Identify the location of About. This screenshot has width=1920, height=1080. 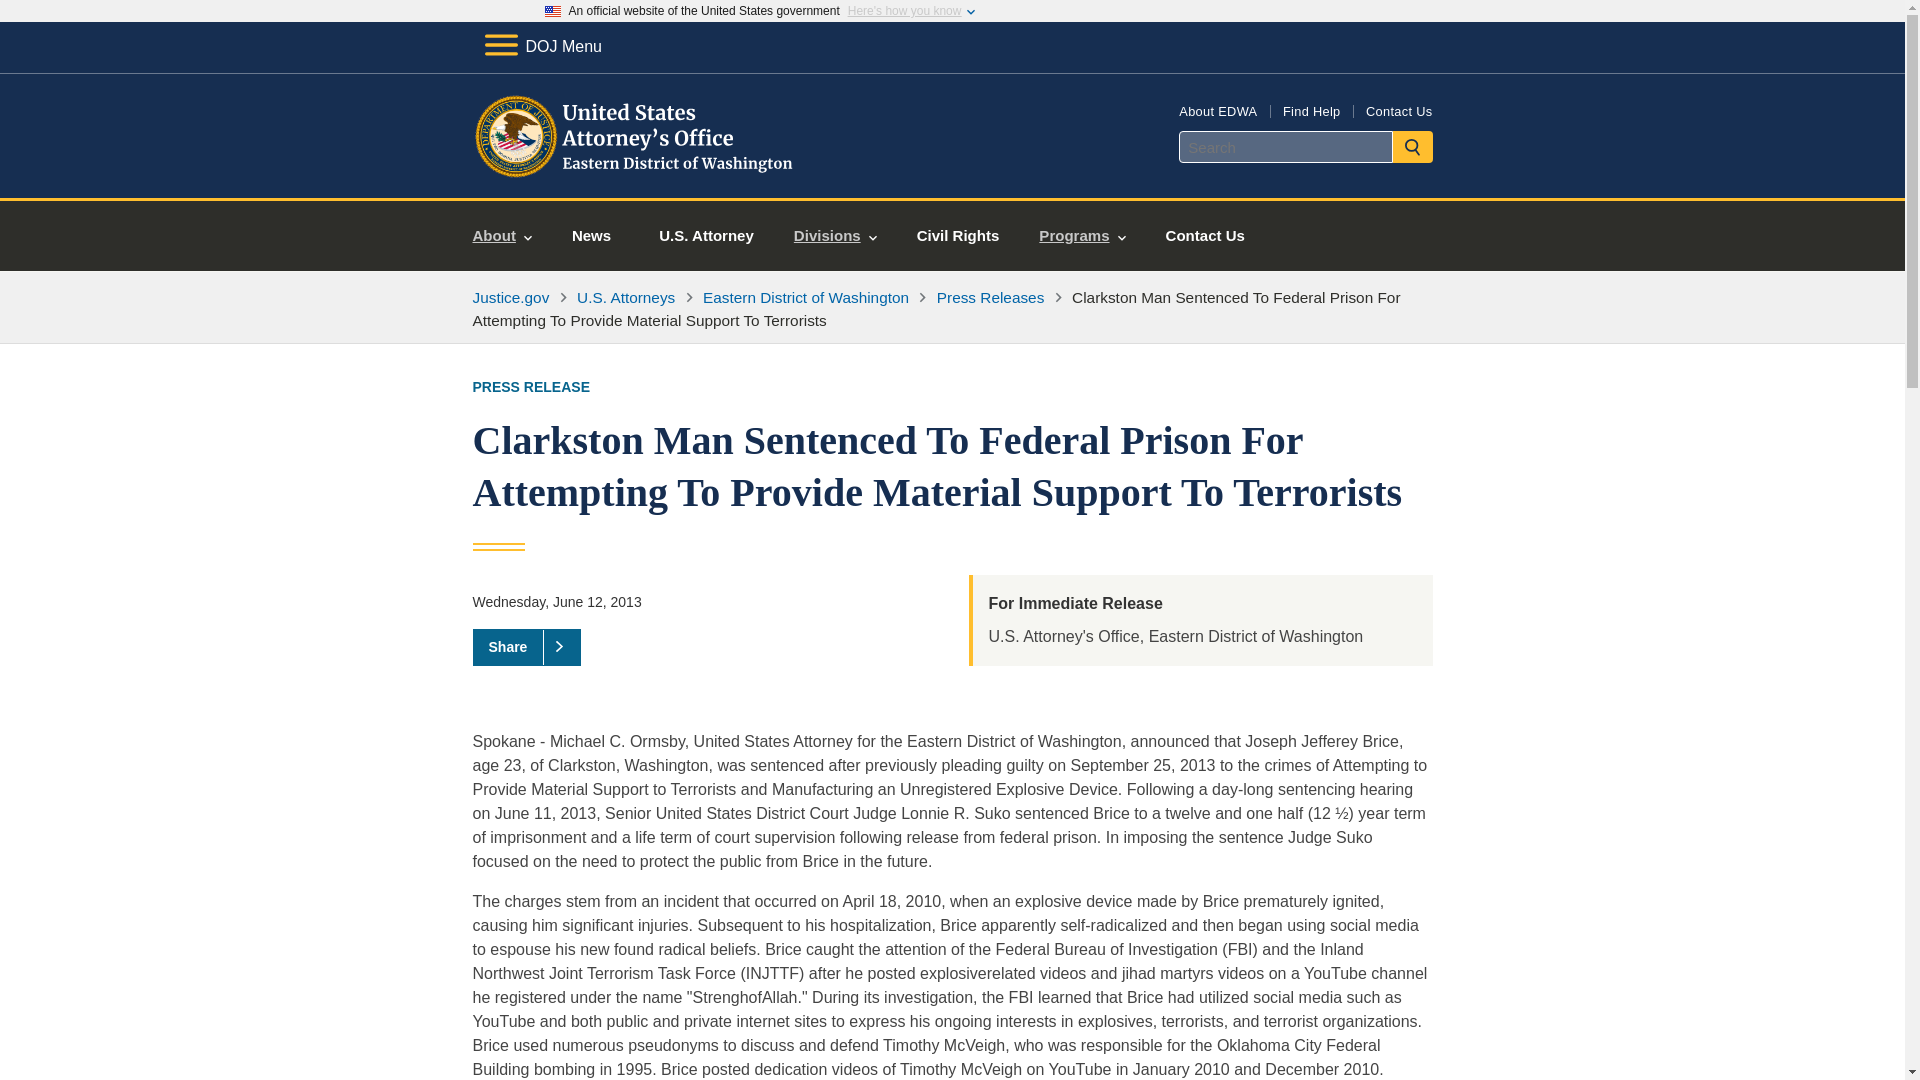
(502, 236).